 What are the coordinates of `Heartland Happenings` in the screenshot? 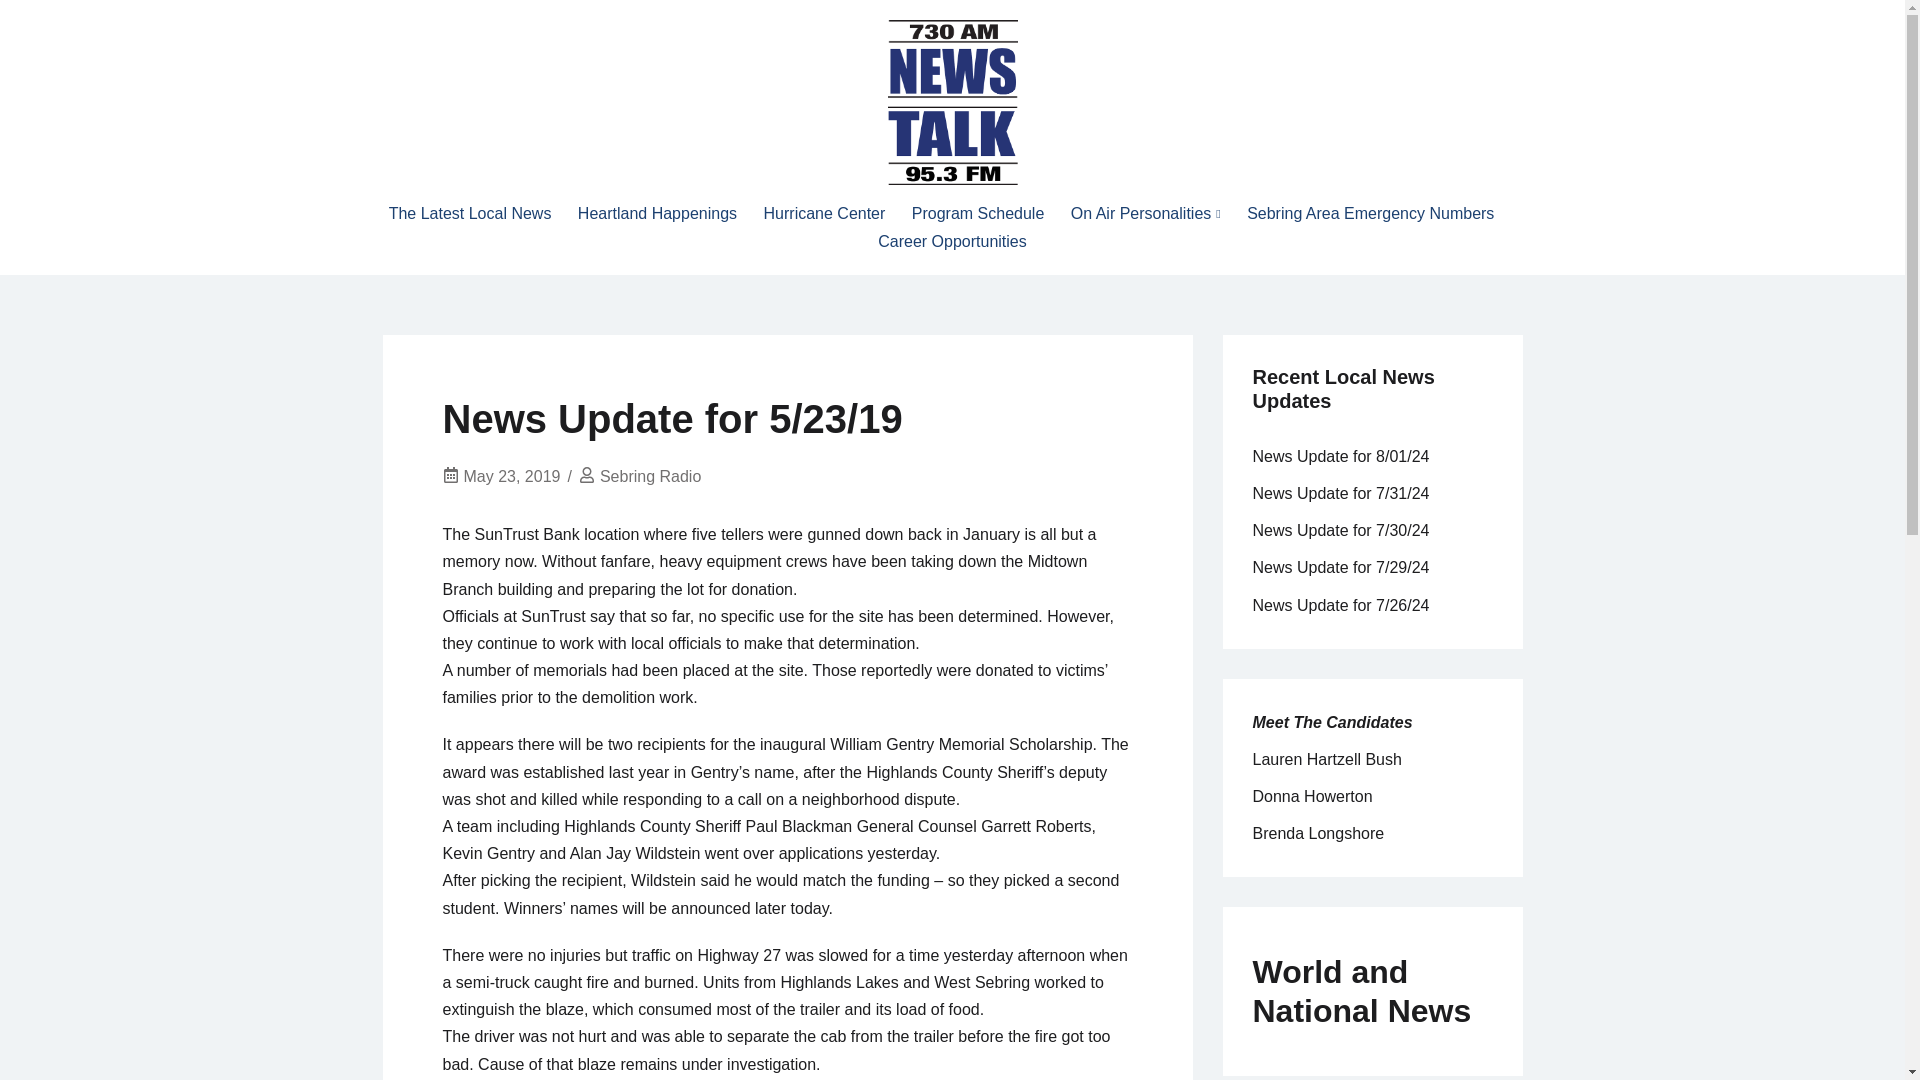 It's located at (657, 212).